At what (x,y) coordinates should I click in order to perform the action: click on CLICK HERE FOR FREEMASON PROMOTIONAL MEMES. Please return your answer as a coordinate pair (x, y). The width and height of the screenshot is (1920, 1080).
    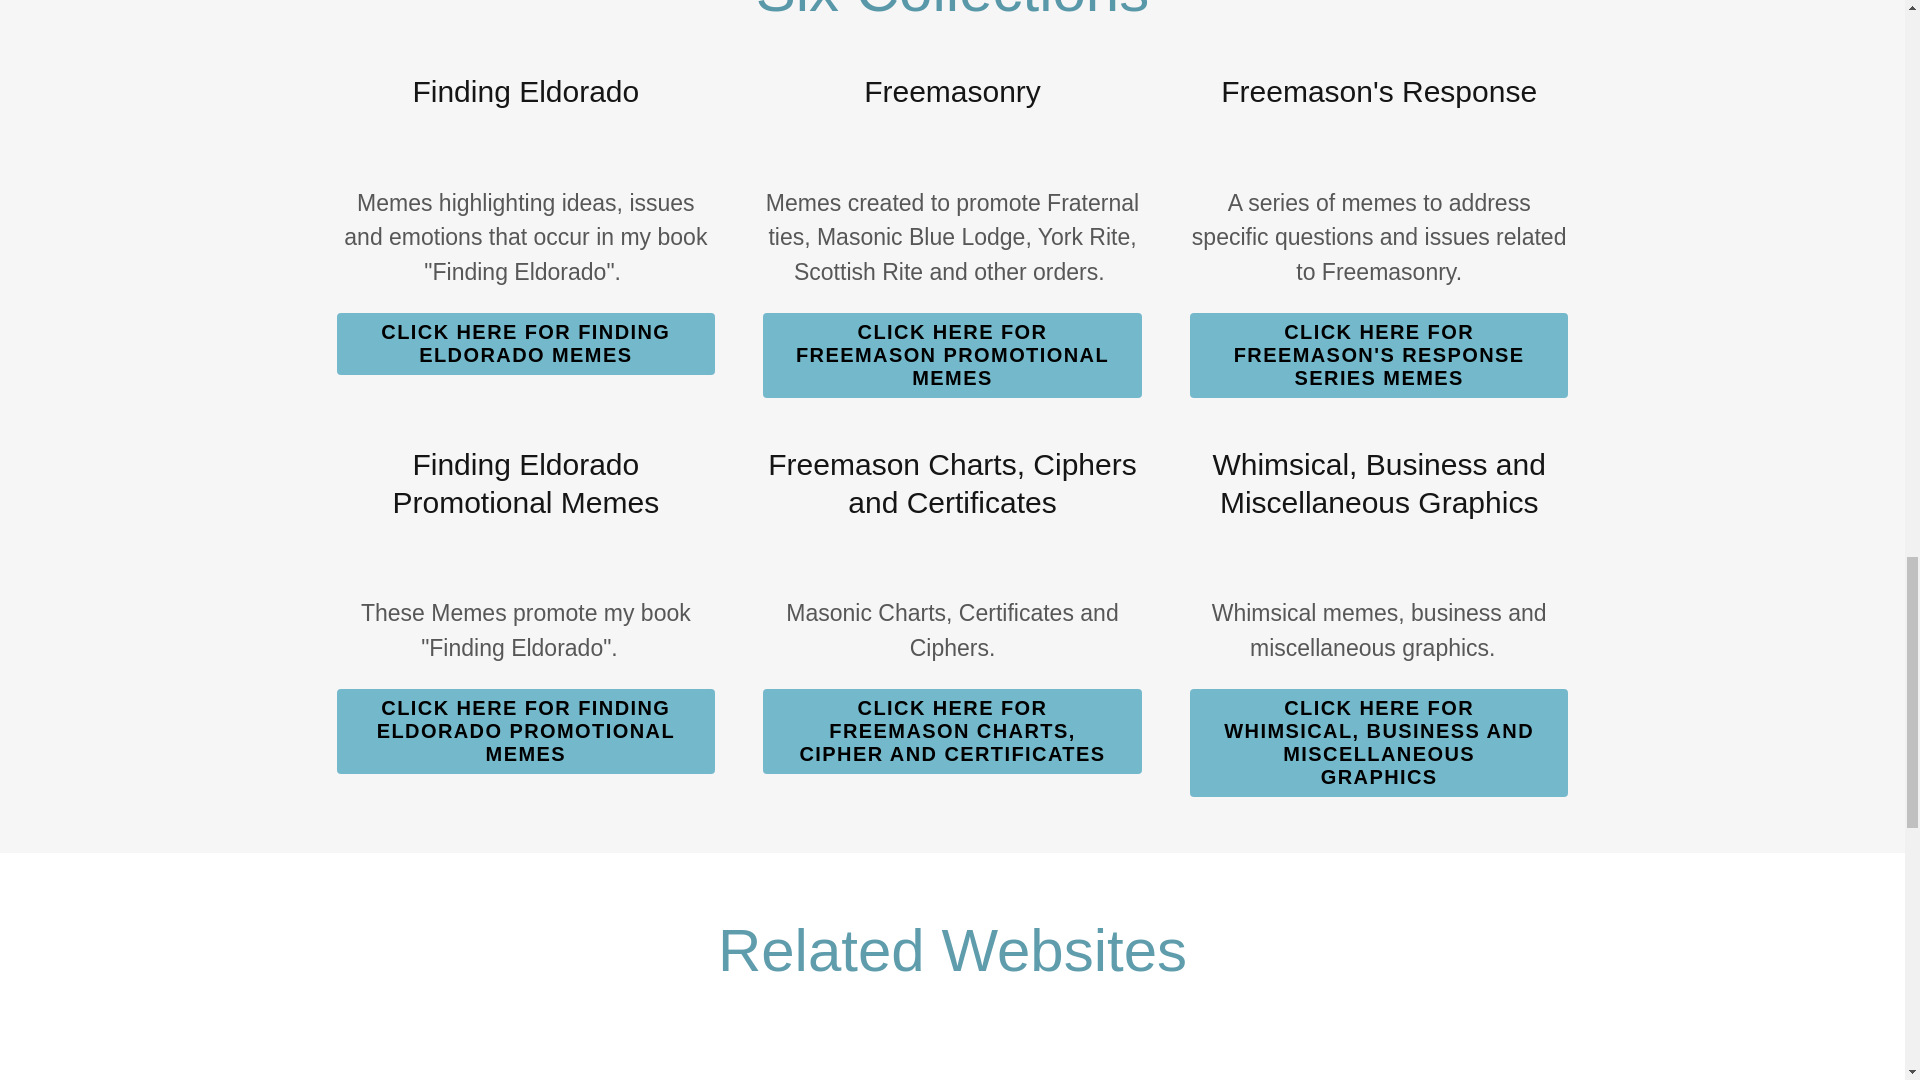
    Looking at the image, I should click on (952, 356).